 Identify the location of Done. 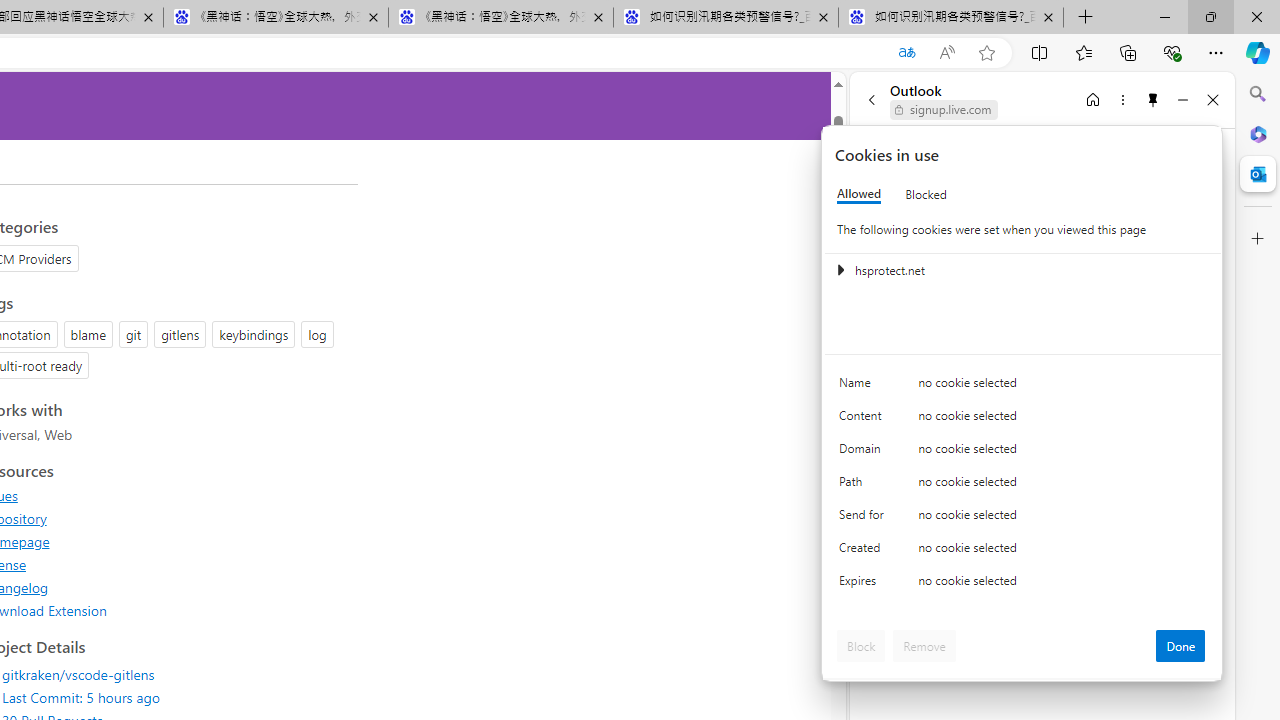
(1180, 646).